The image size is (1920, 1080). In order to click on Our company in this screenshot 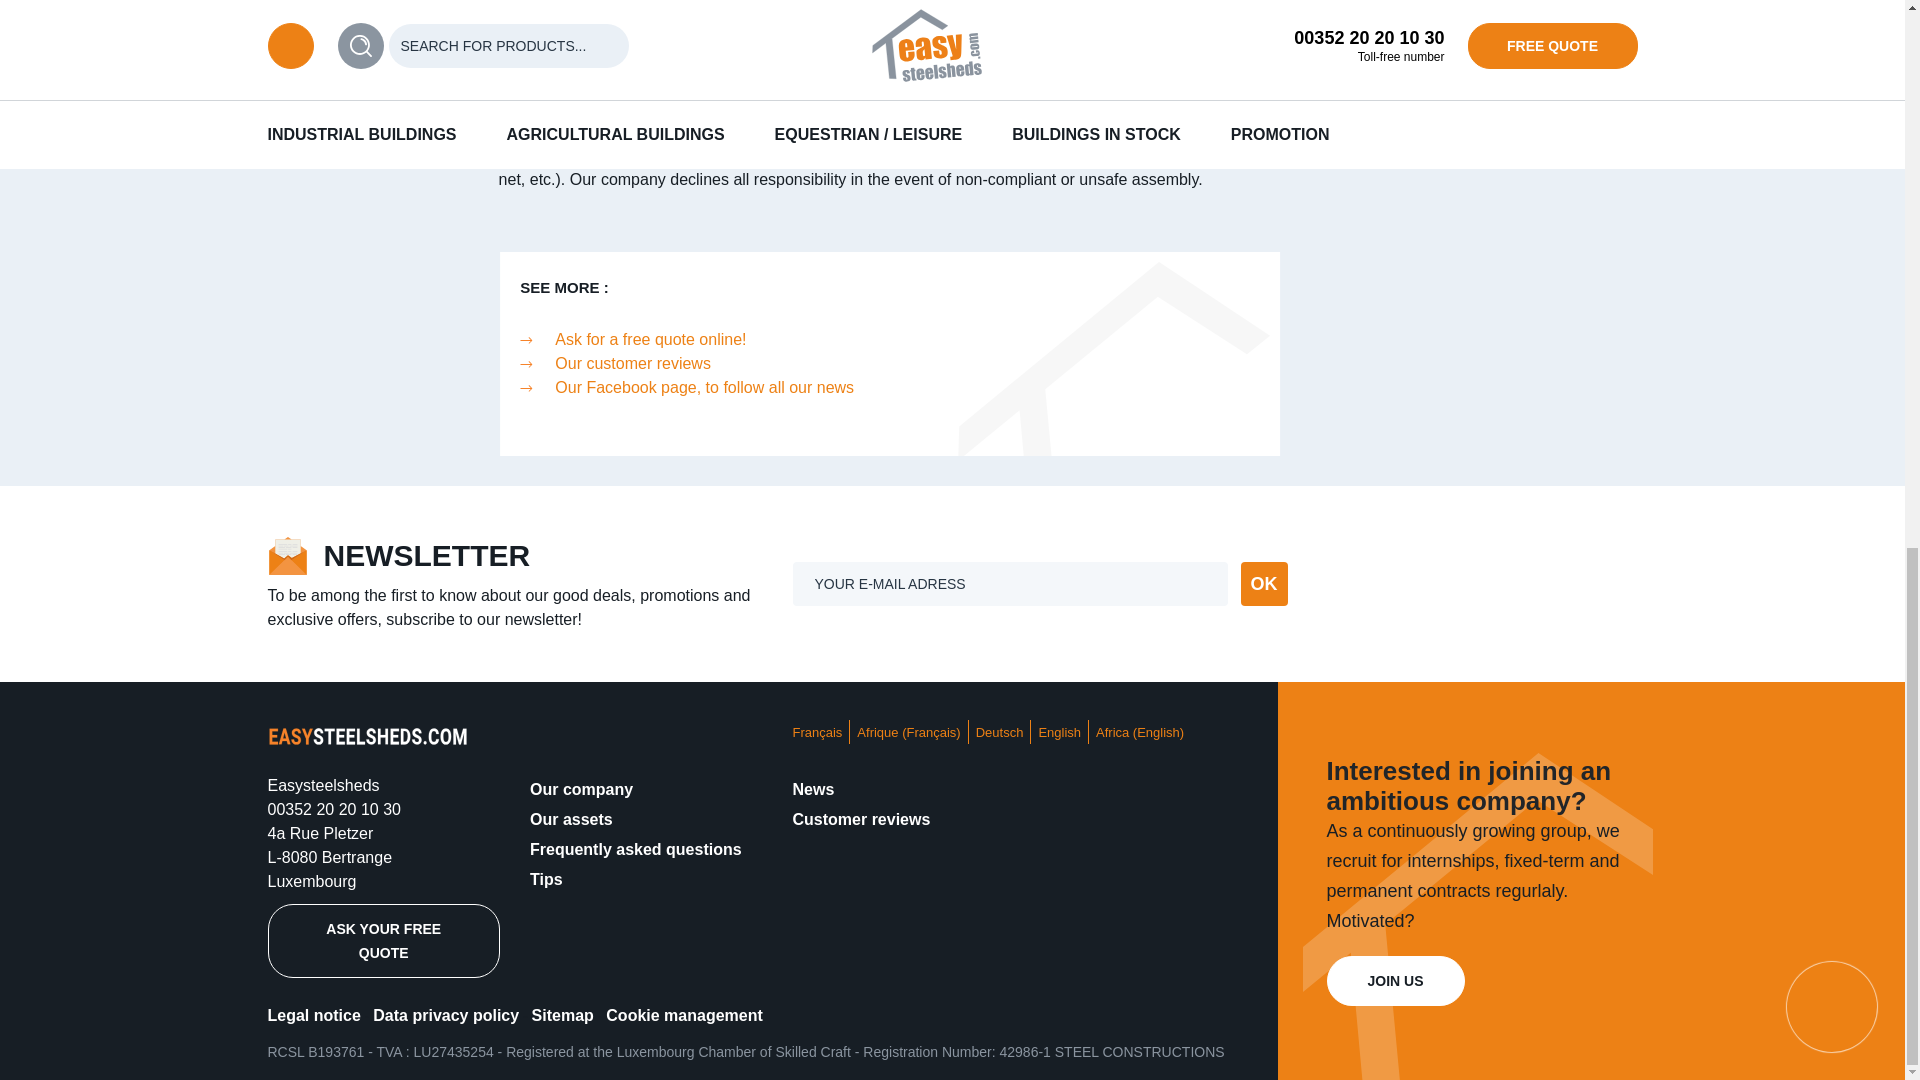, I will do `click(581, 789)`.